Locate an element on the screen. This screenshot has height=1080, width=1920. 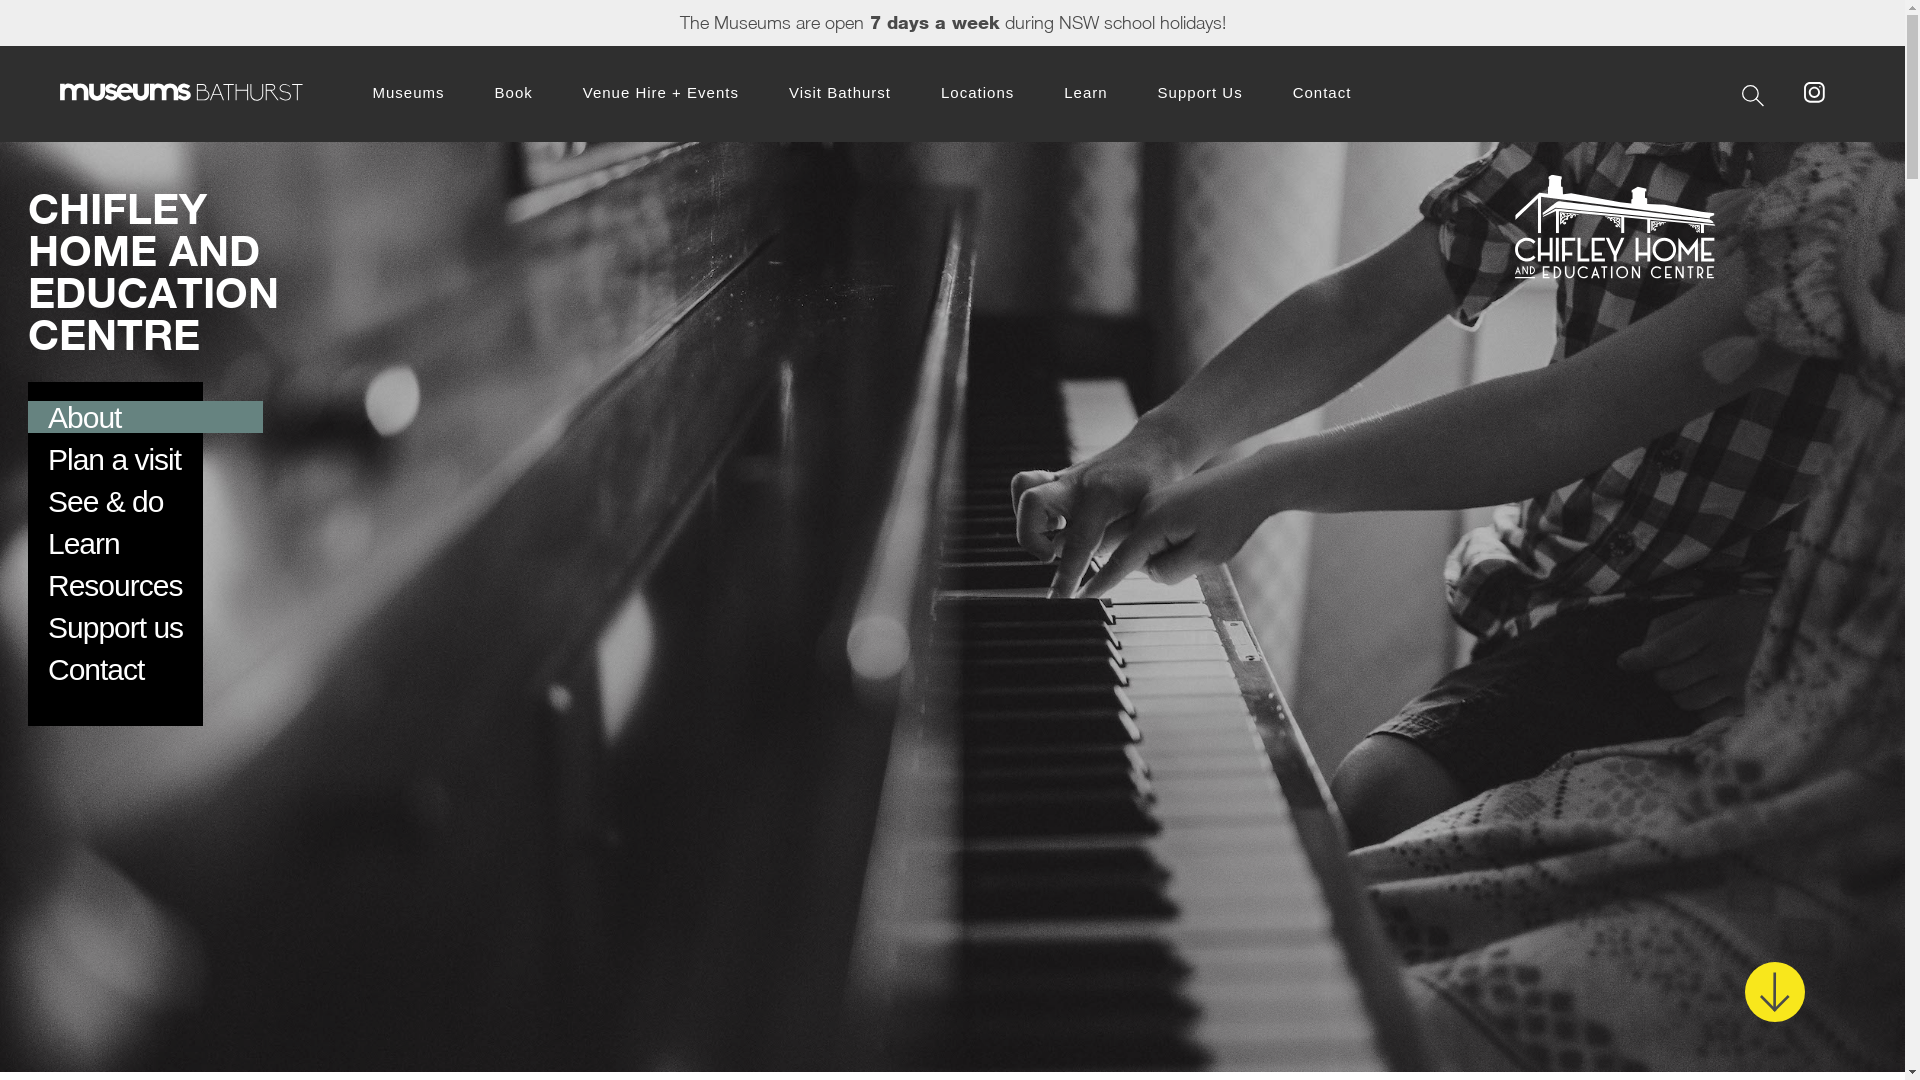
Locations is located at coordinates (977, 92).